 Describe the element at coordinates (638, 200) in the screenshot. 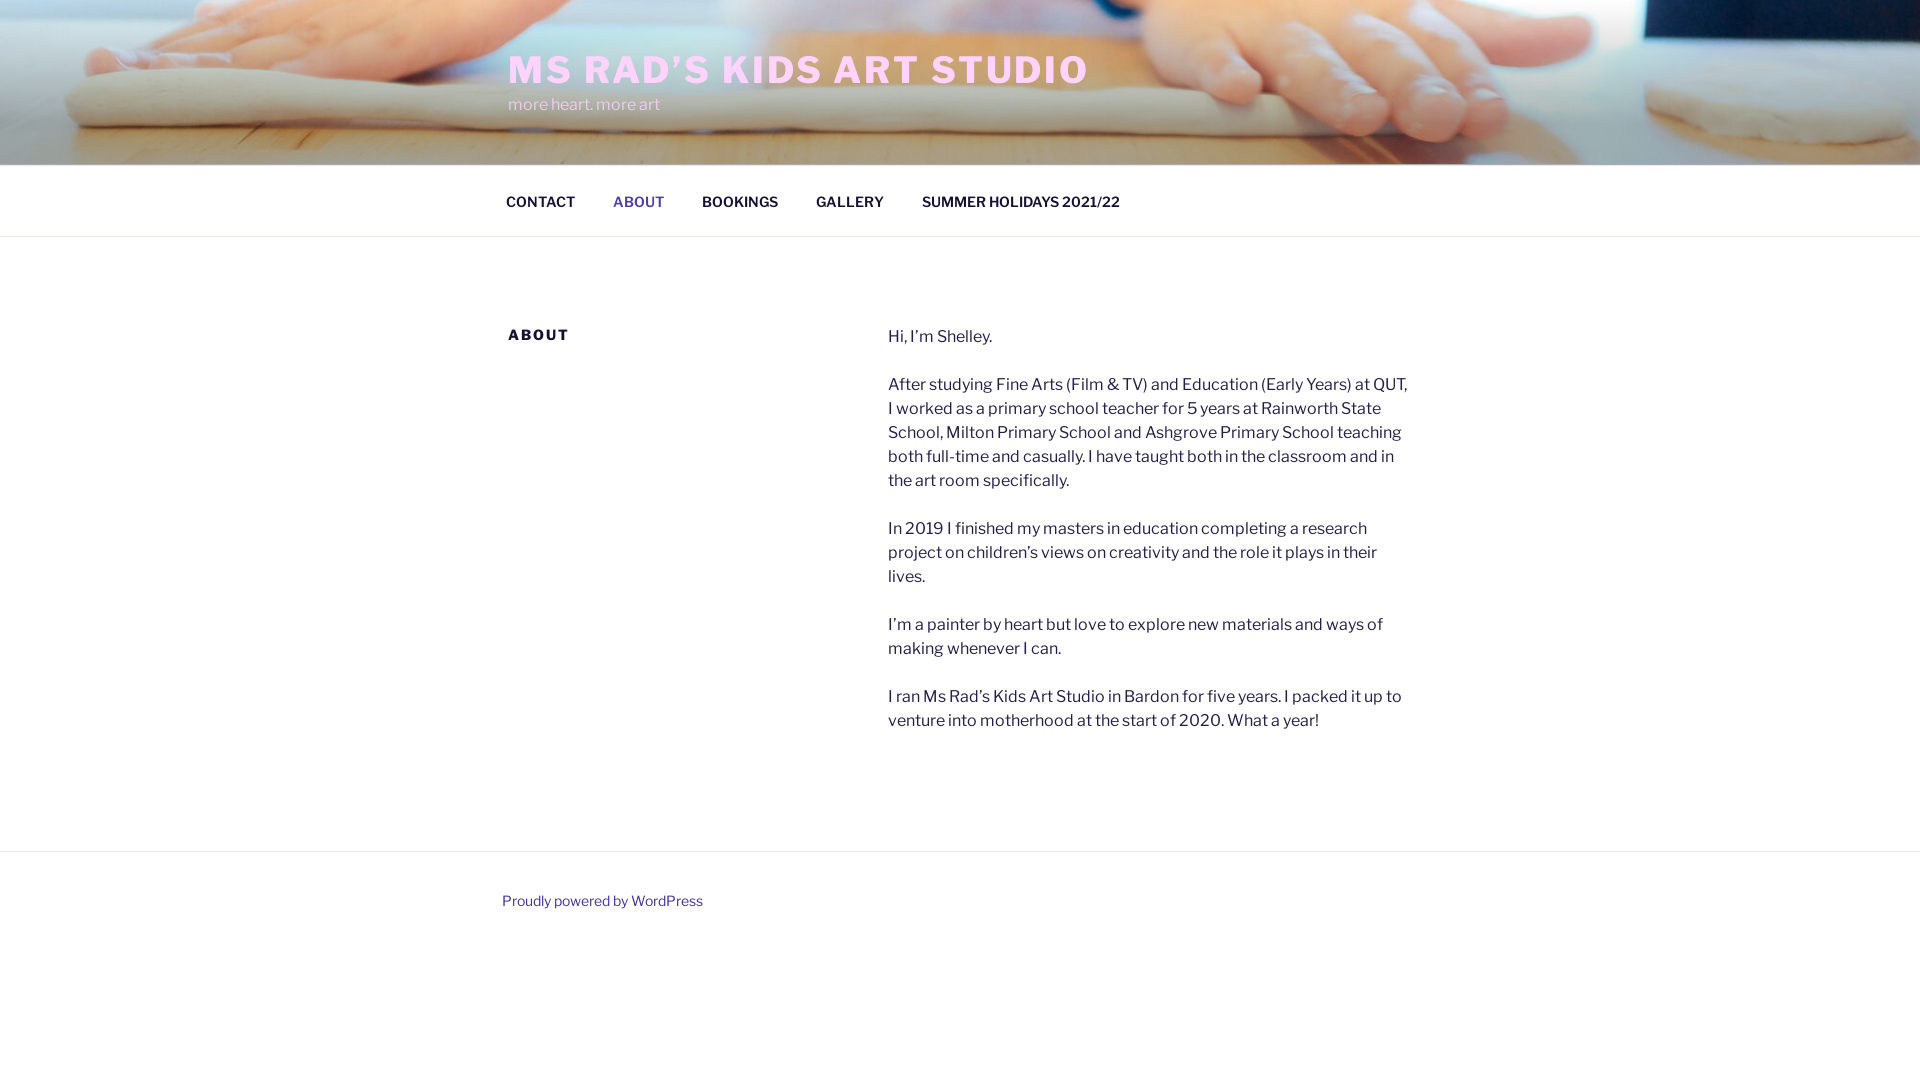

I see `ABOUT` at that location.